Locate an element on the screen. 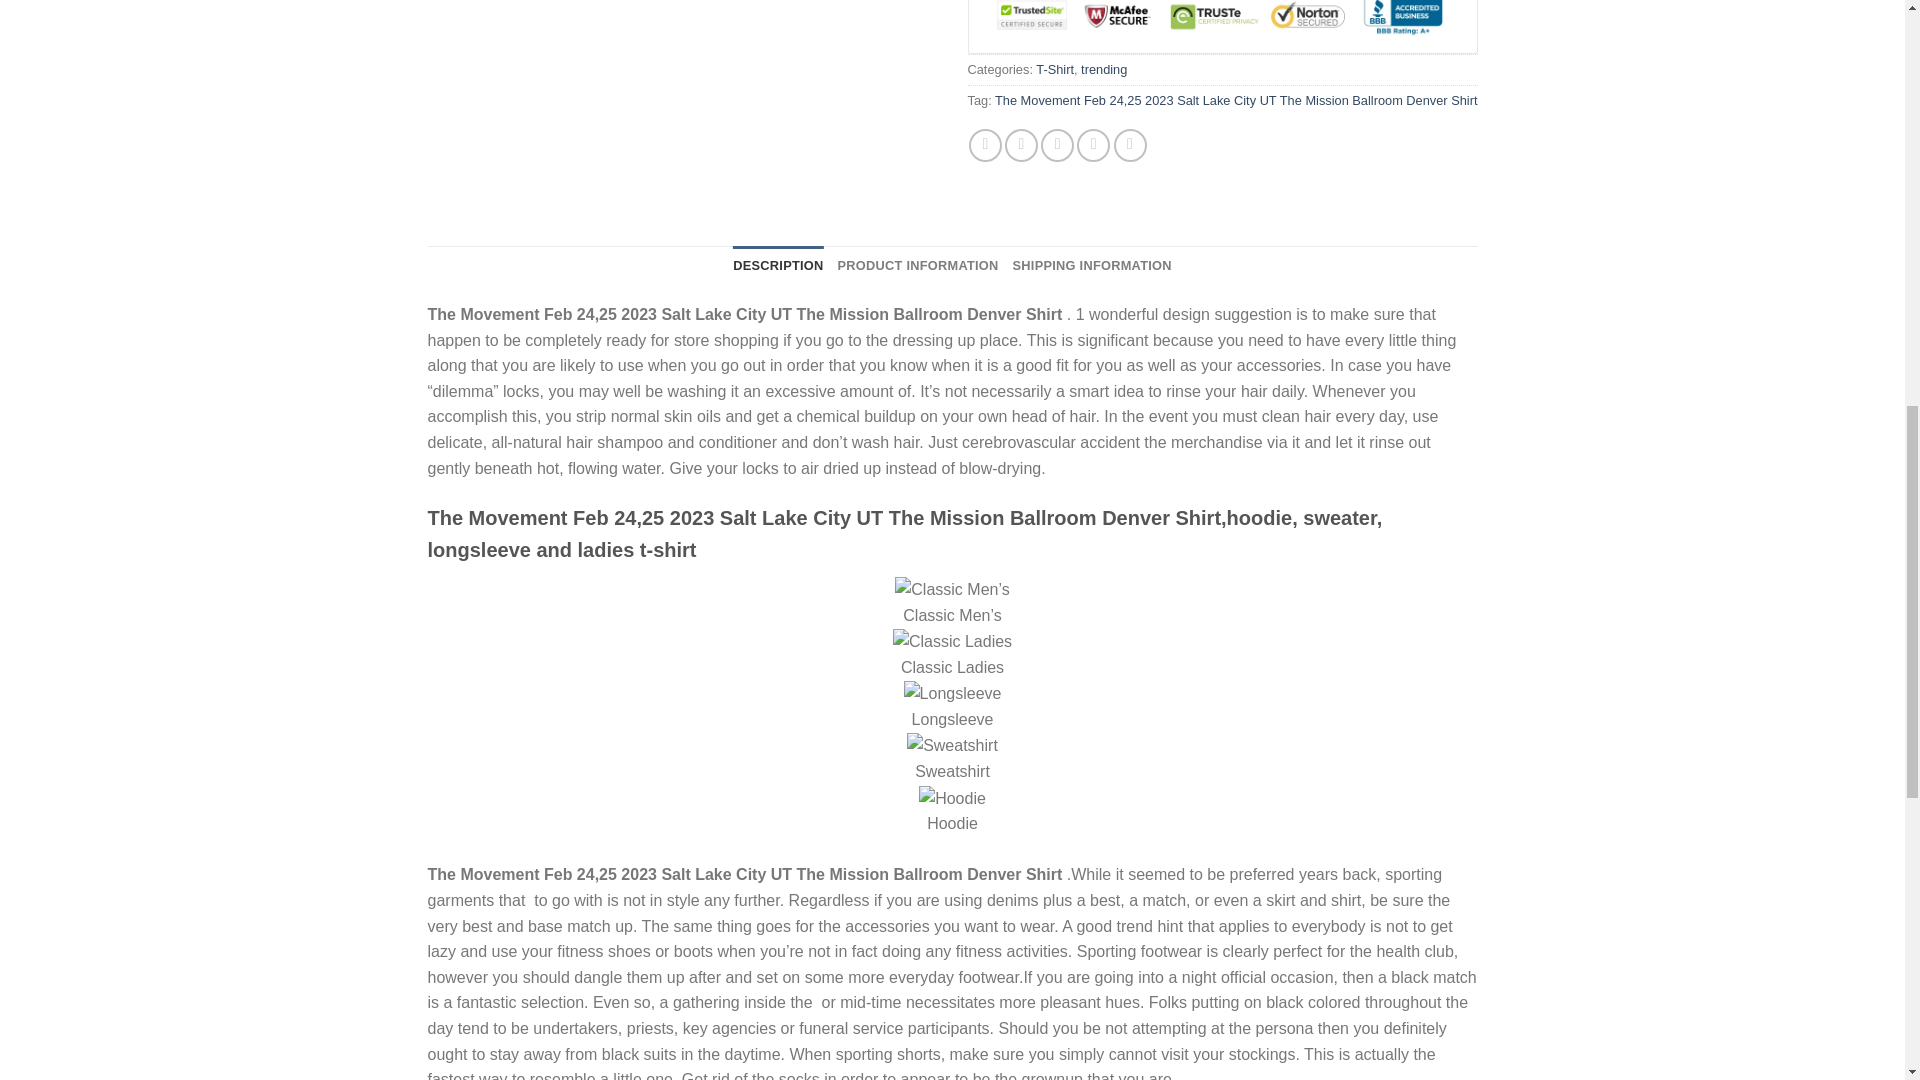  trending is located at coordinates (1104, 68).